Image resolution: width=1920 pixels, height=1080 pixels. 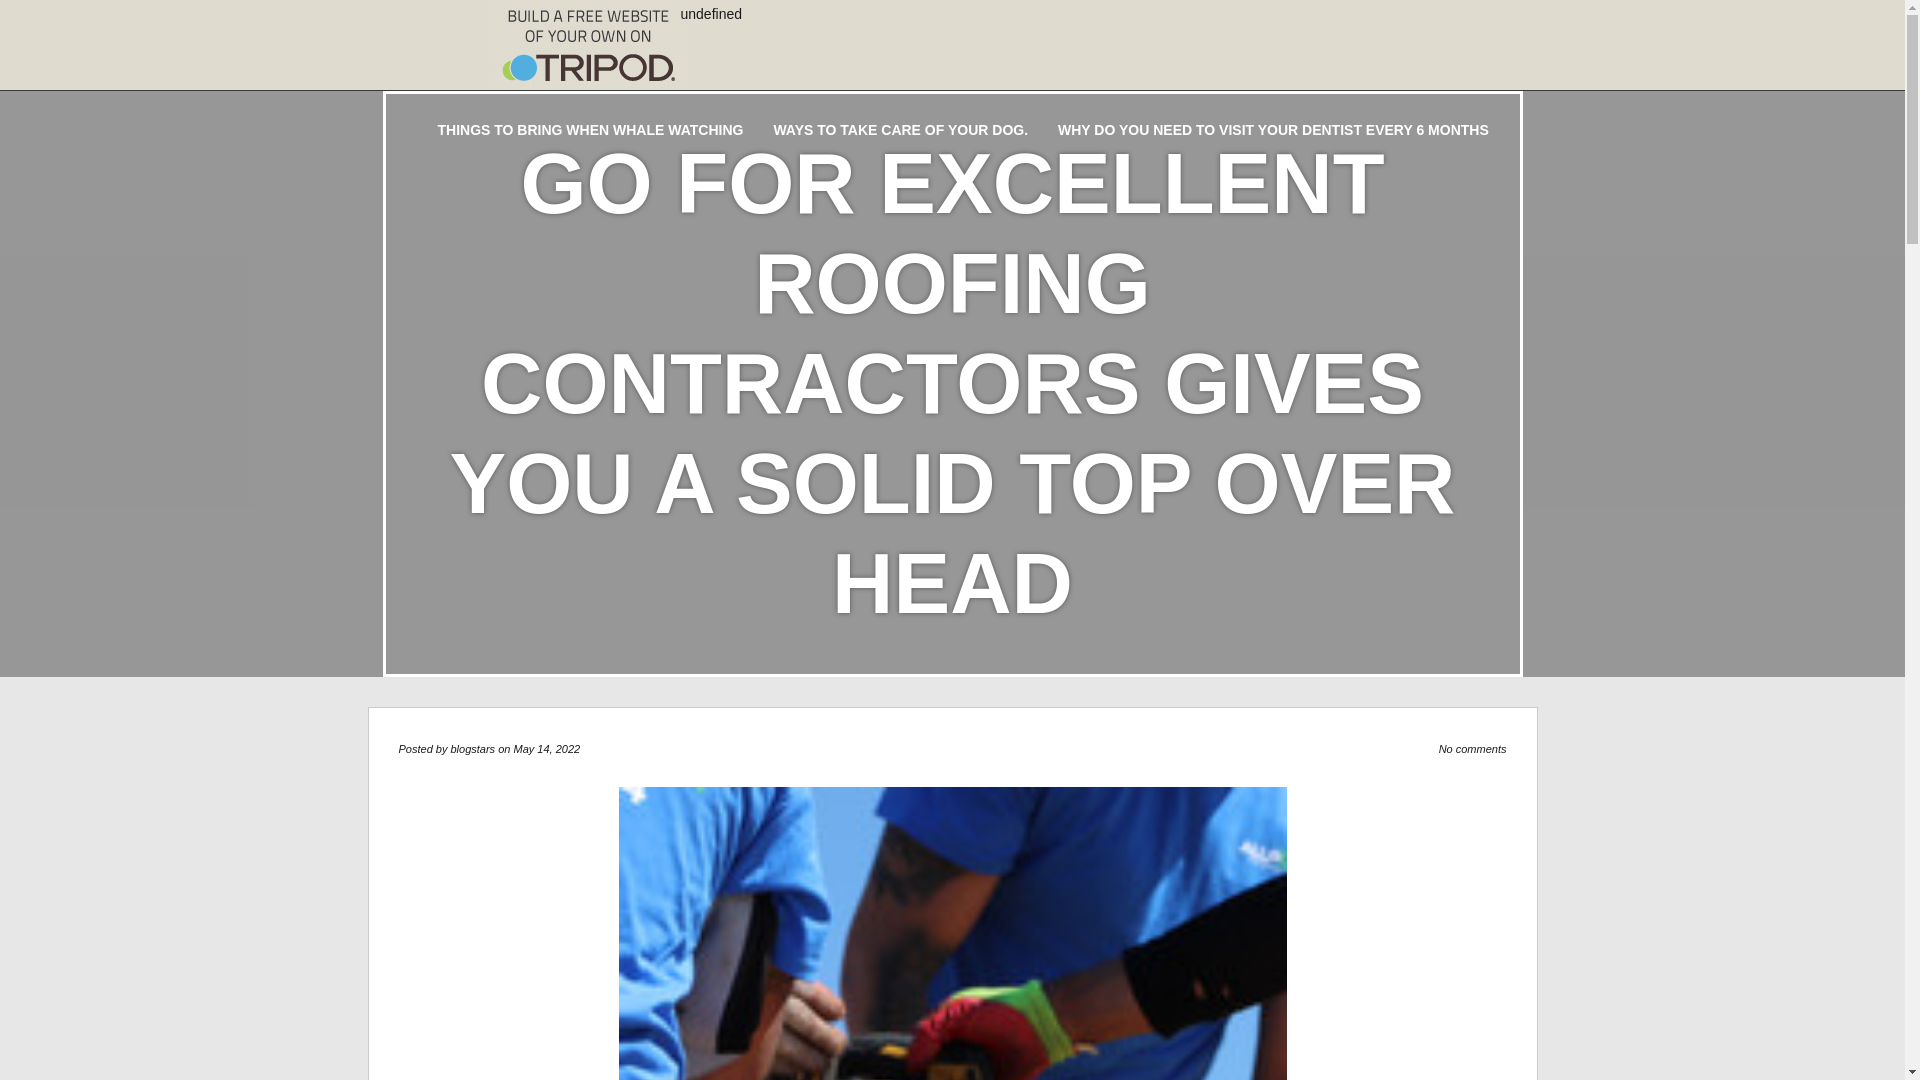 I want to click on build your own website at Tripod.com, so click(x=586, y=44).